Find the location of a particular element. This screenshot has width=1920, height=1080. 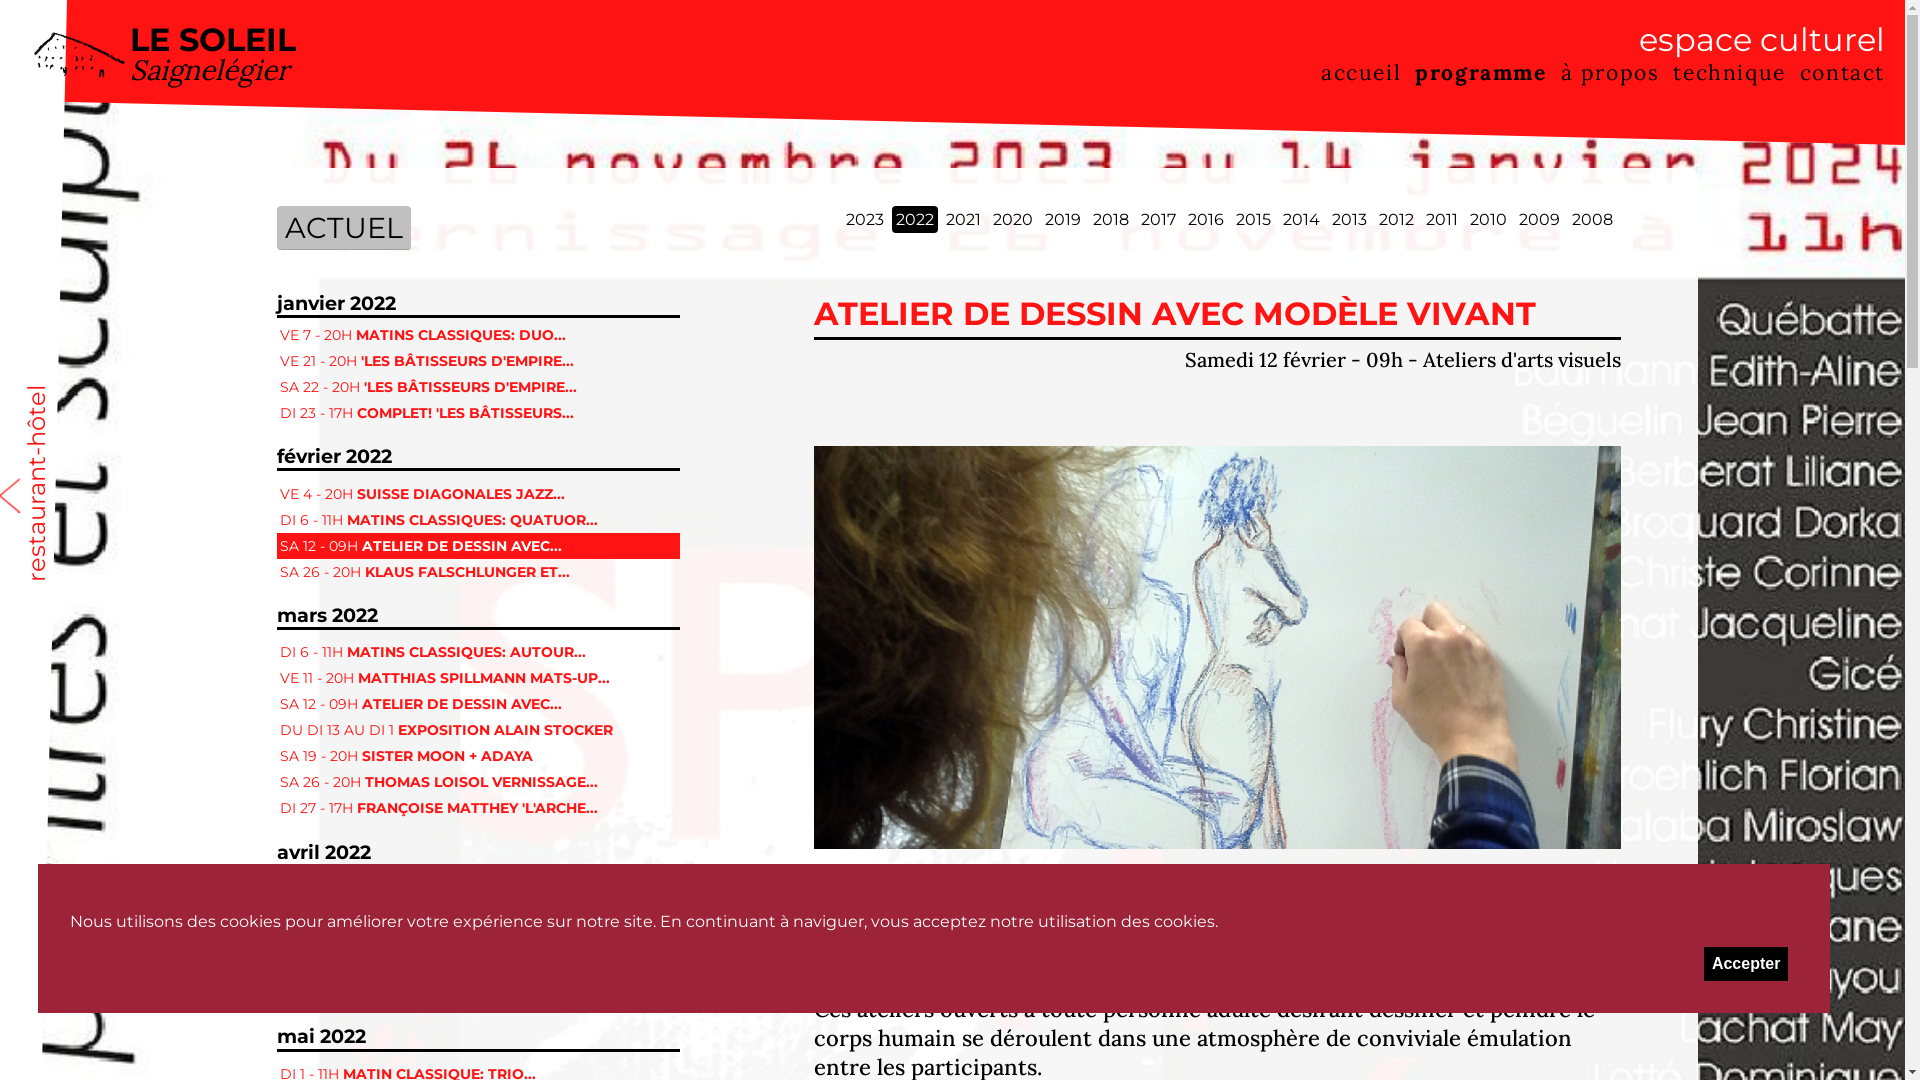

technique is located at coordinates (1729, 72).